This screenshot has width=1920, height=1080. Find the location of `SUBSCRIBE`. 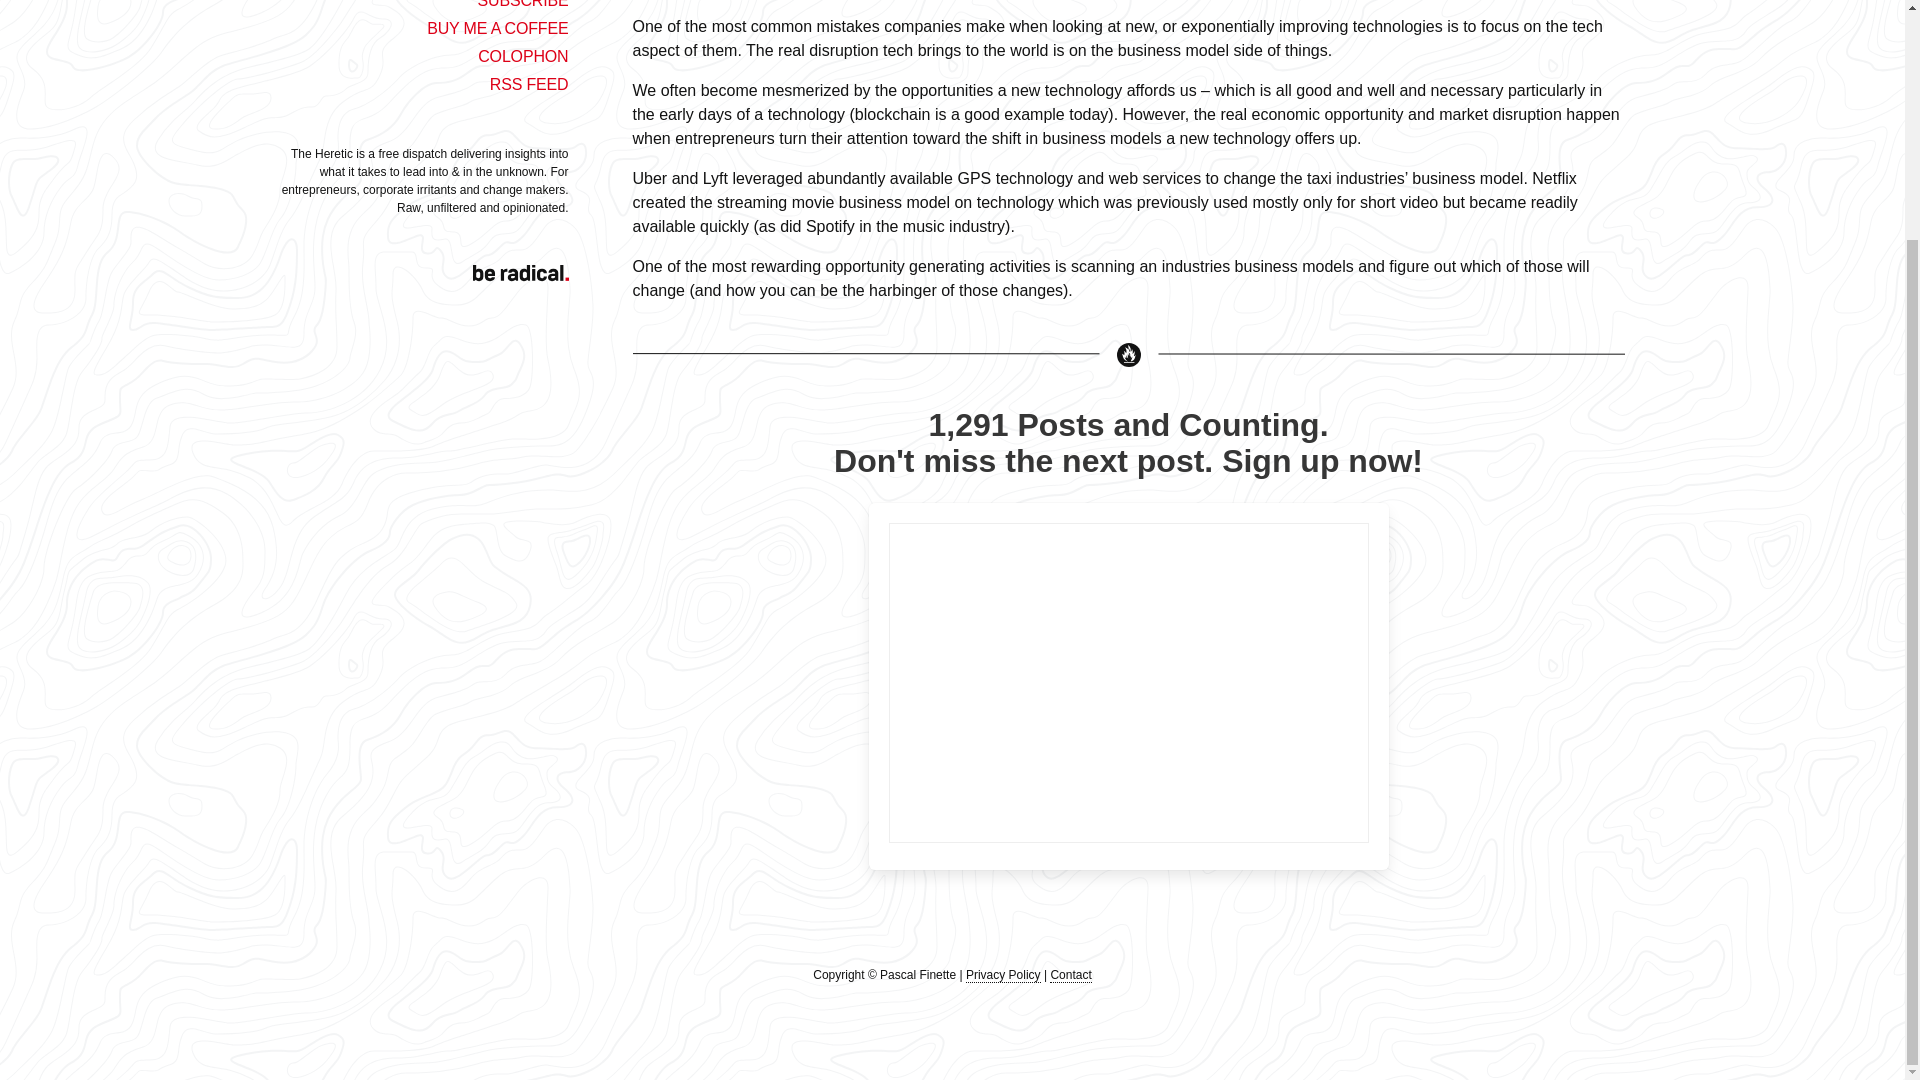

SUBSCRIBE is located at coordinates (522, 4).